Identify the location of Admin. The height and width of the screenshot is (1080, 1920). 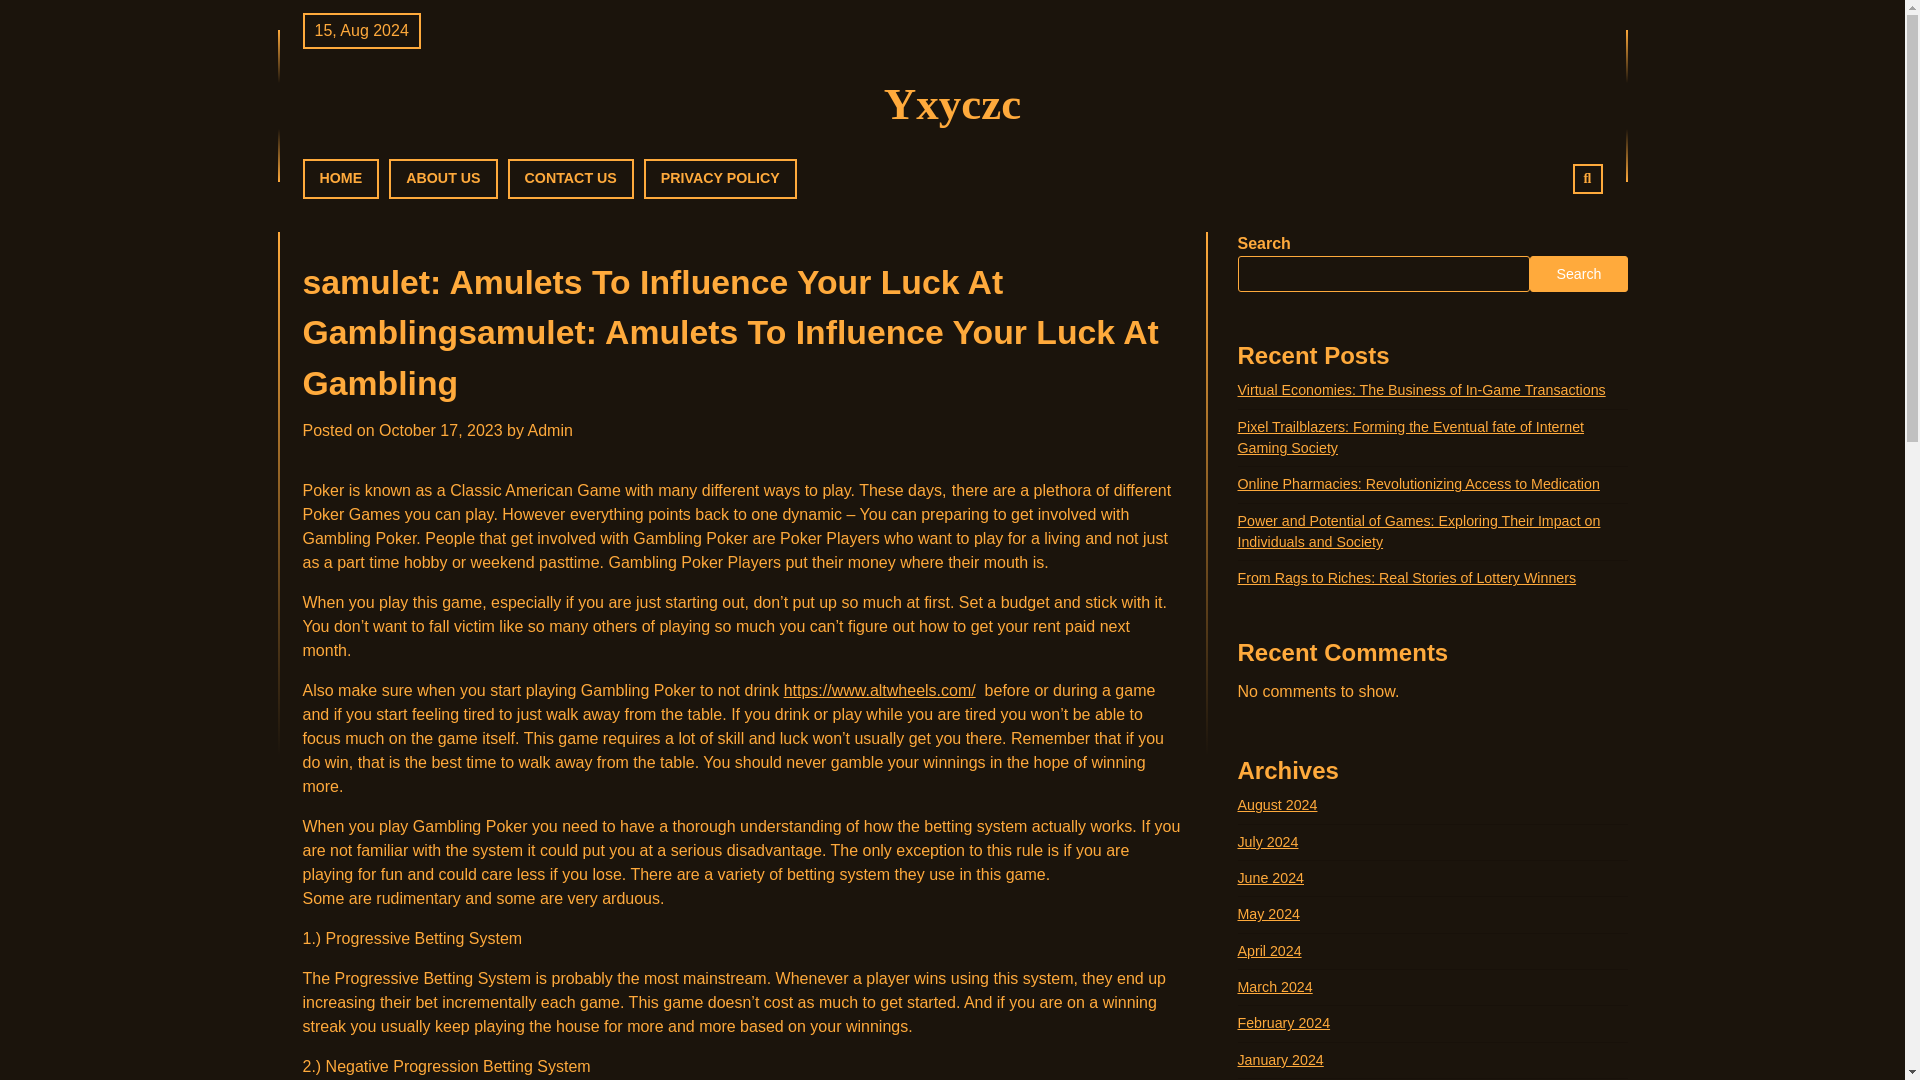
(550, 430).